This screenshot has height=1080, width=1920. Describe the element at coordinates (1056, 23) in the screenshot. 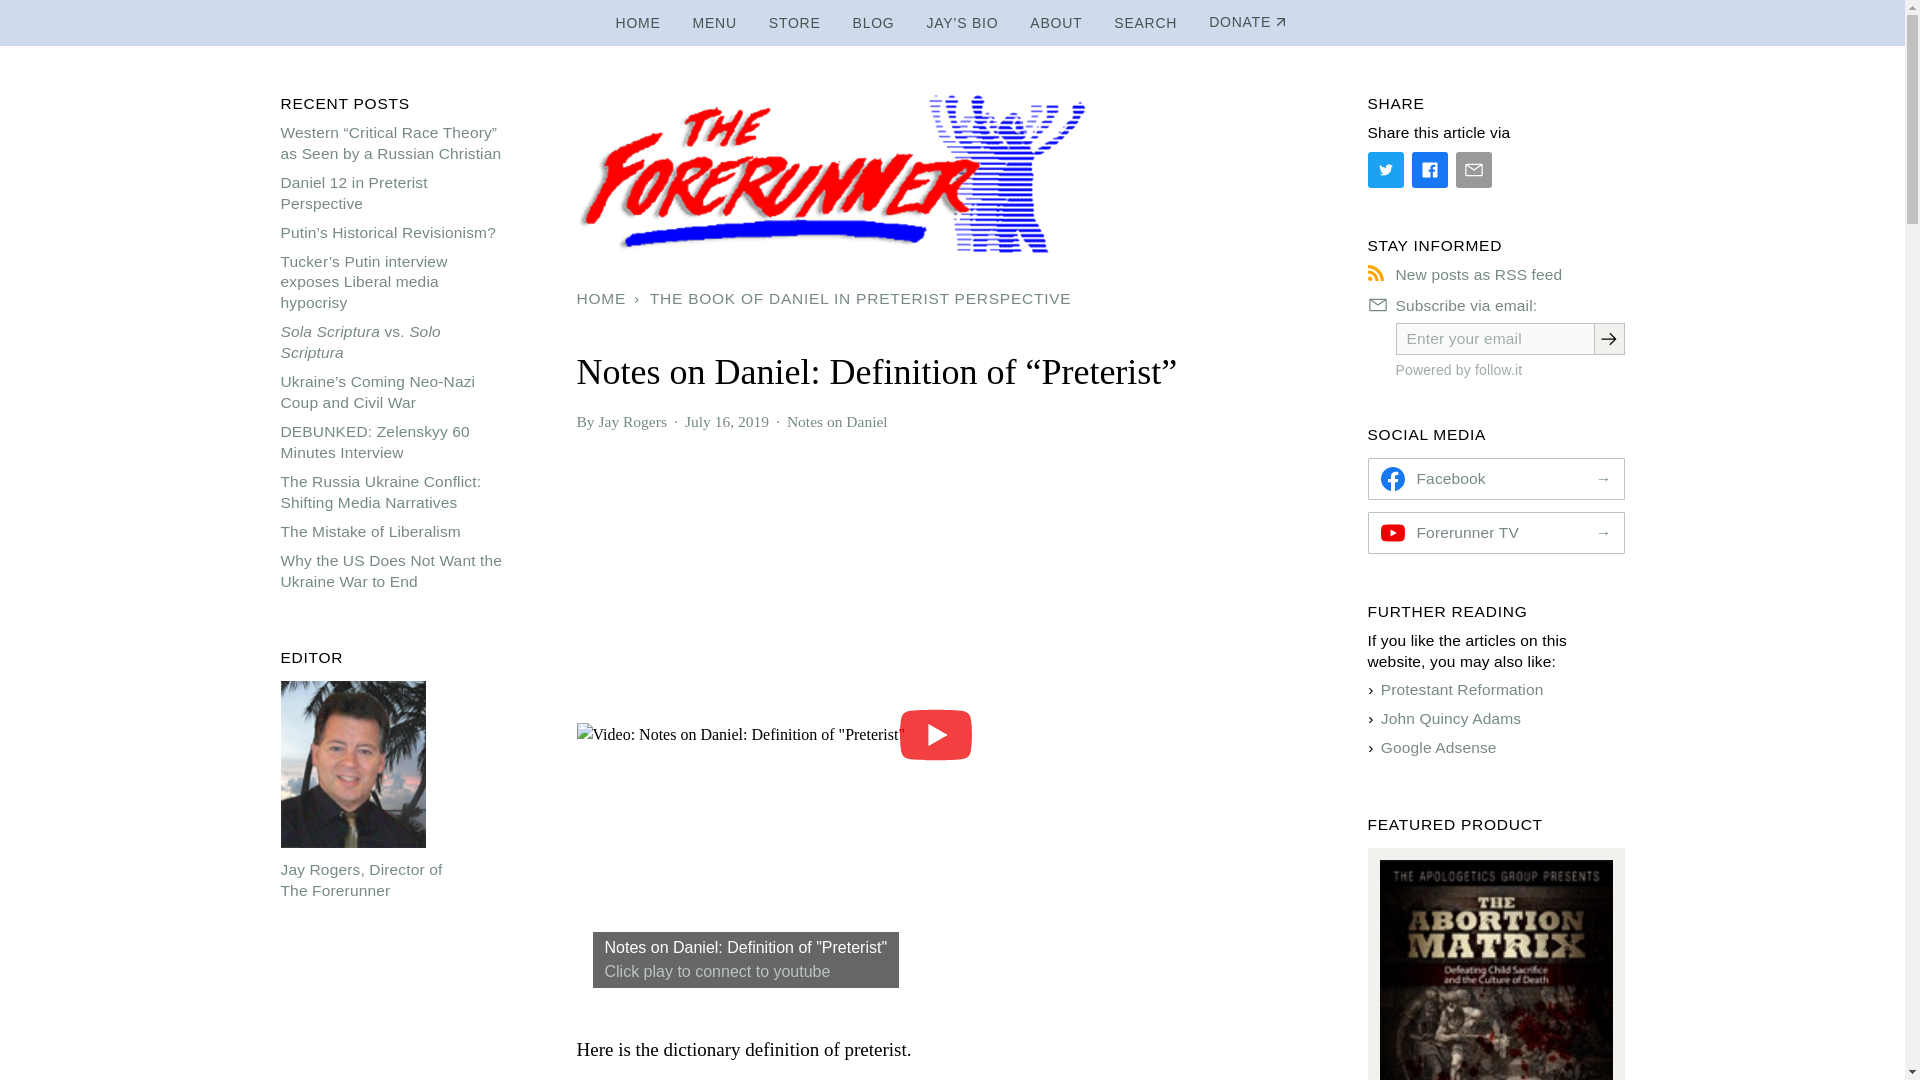

I see `ABOUT` at that location.